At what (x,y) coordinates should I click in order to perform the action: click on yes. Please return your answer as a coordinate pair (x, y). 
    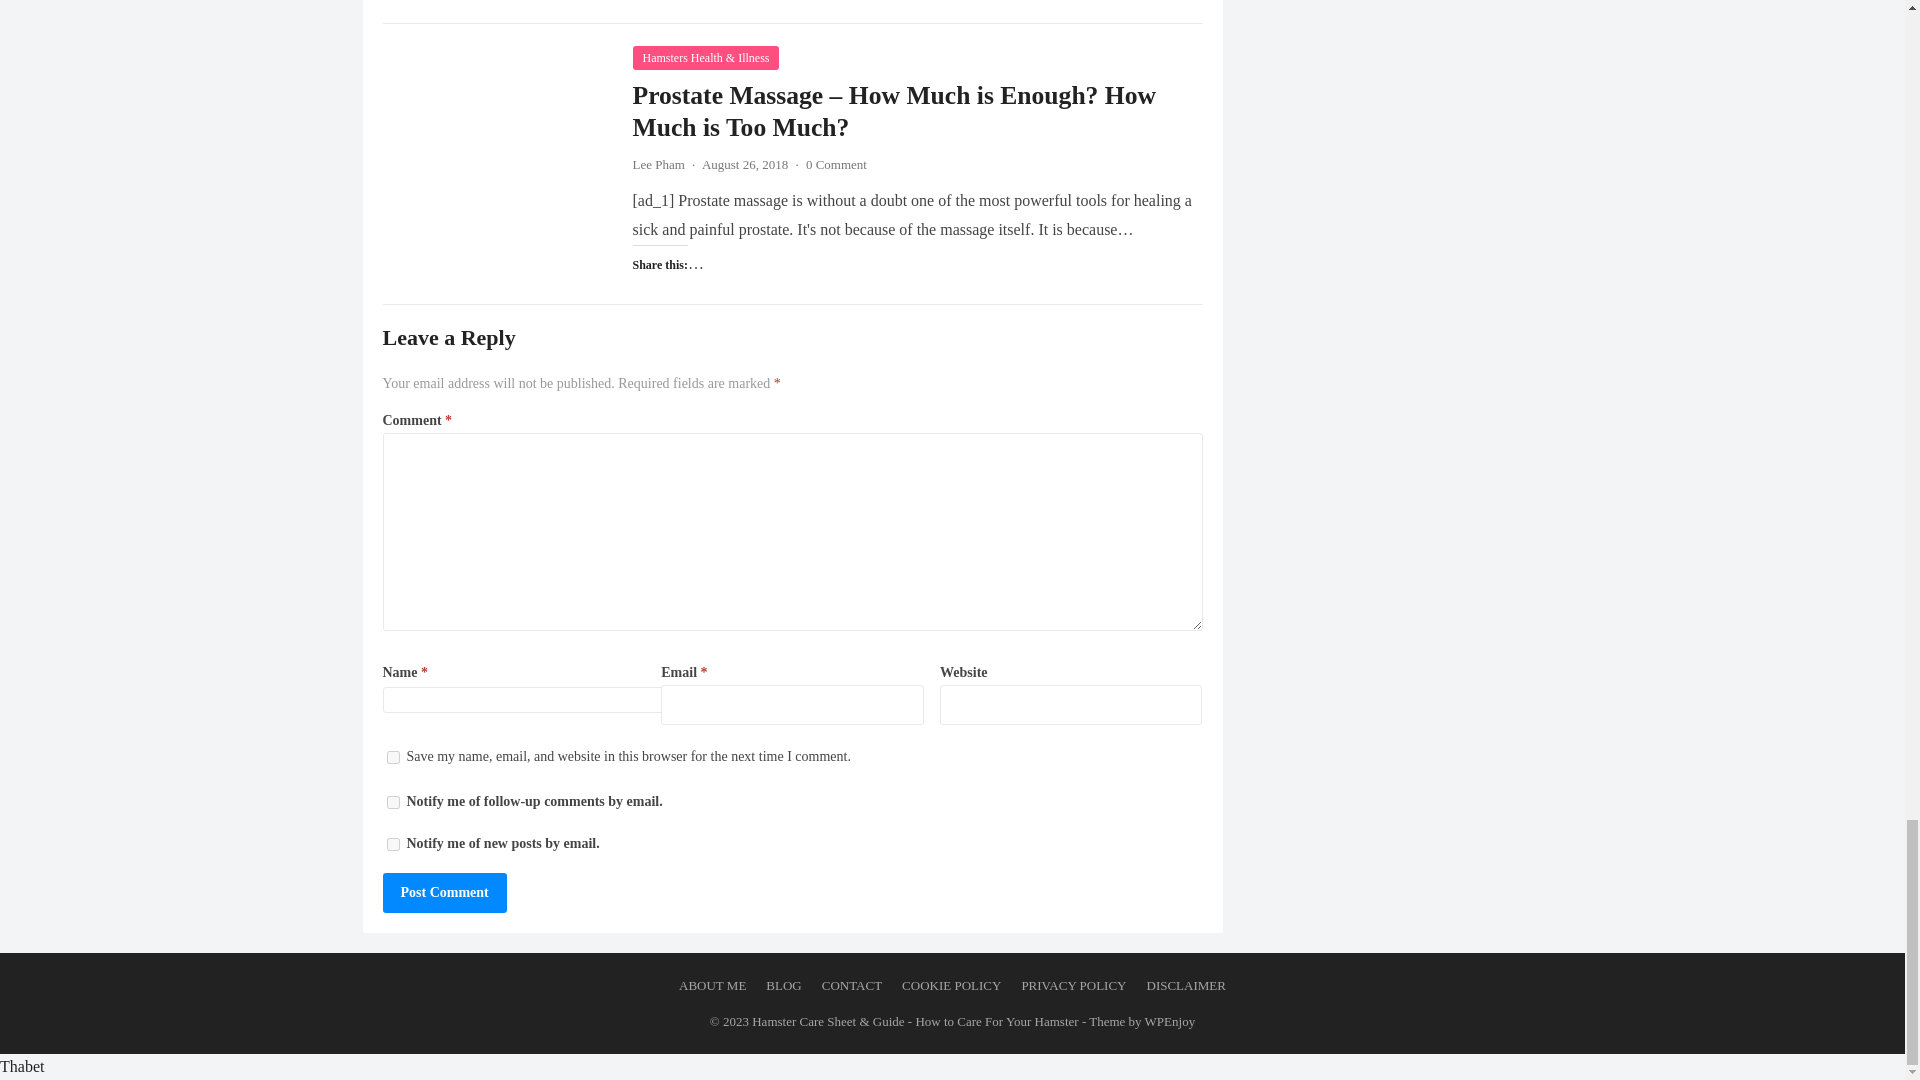
    Looking at the image, I should click on (392, 756).